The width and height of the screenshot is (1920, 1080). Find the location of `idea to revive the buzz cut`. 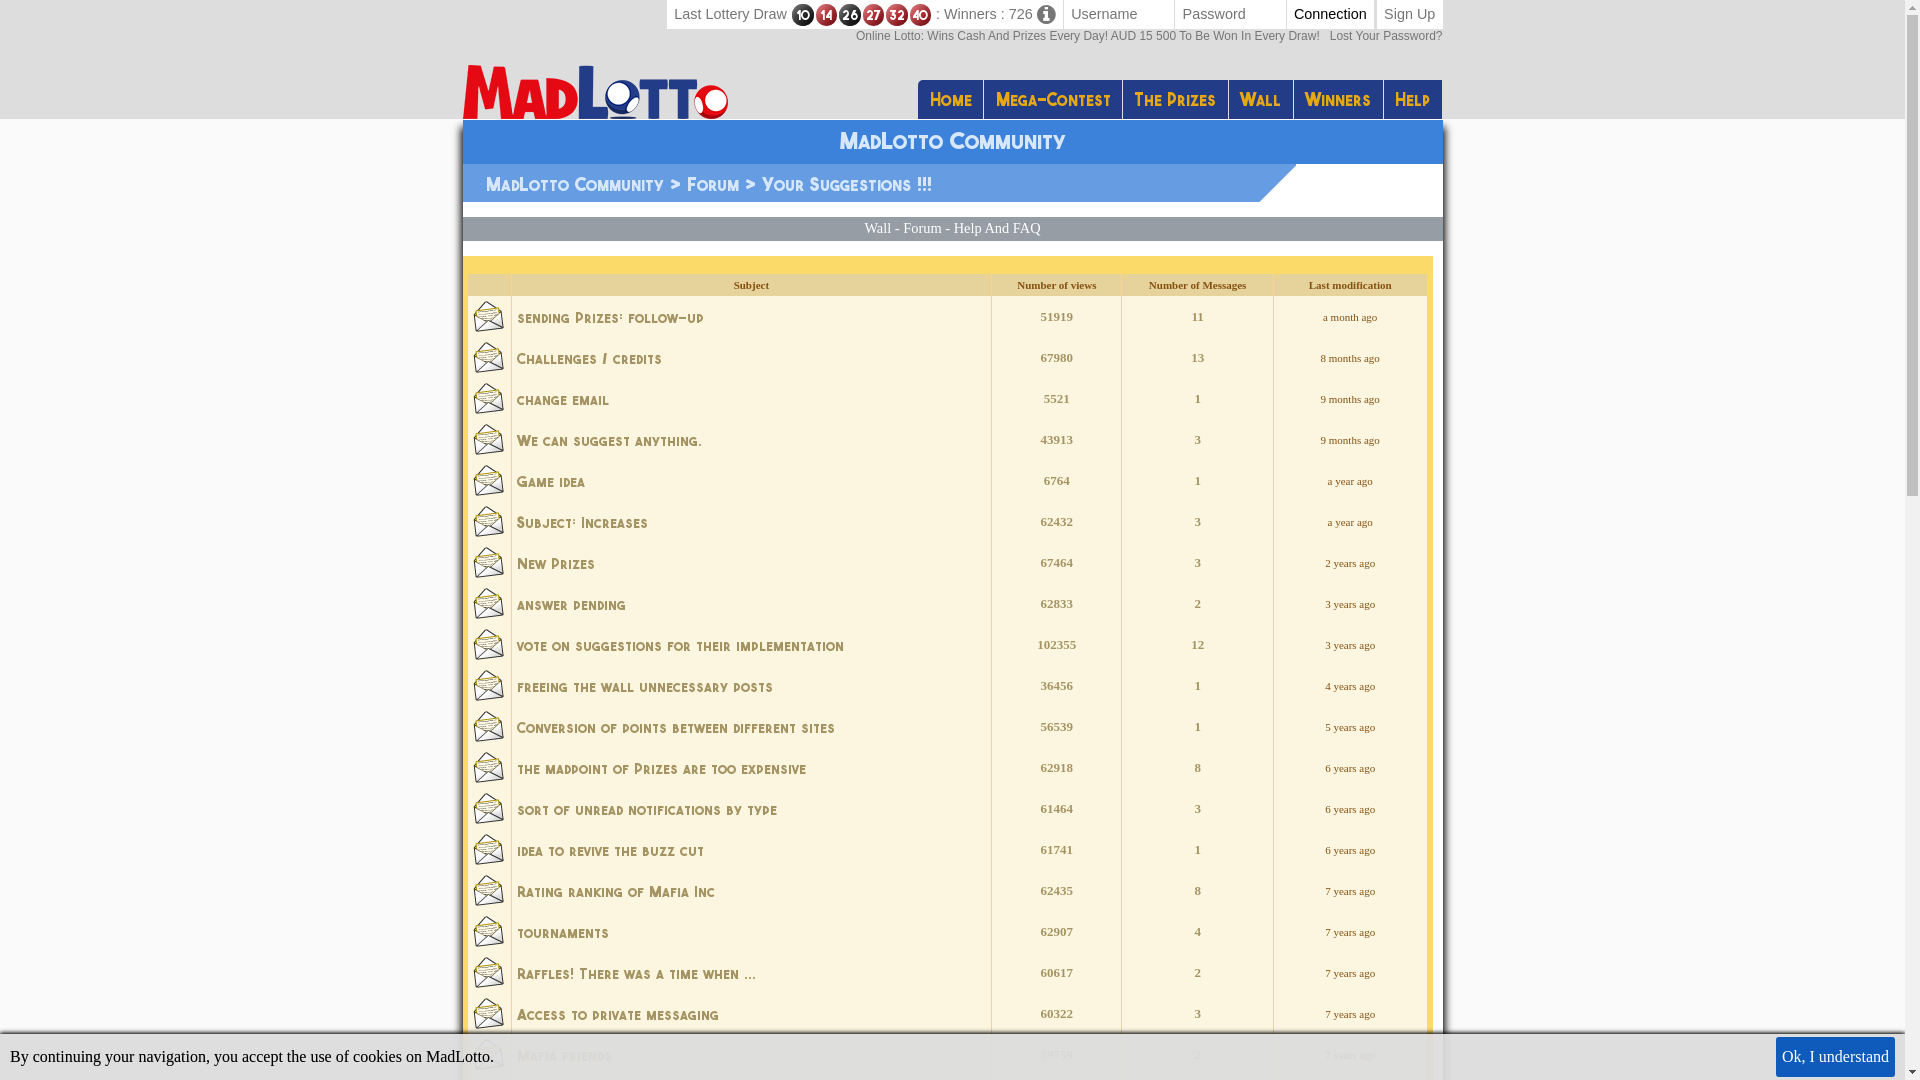

idea to revive the buzz cut is located at coordinates (752, 850).